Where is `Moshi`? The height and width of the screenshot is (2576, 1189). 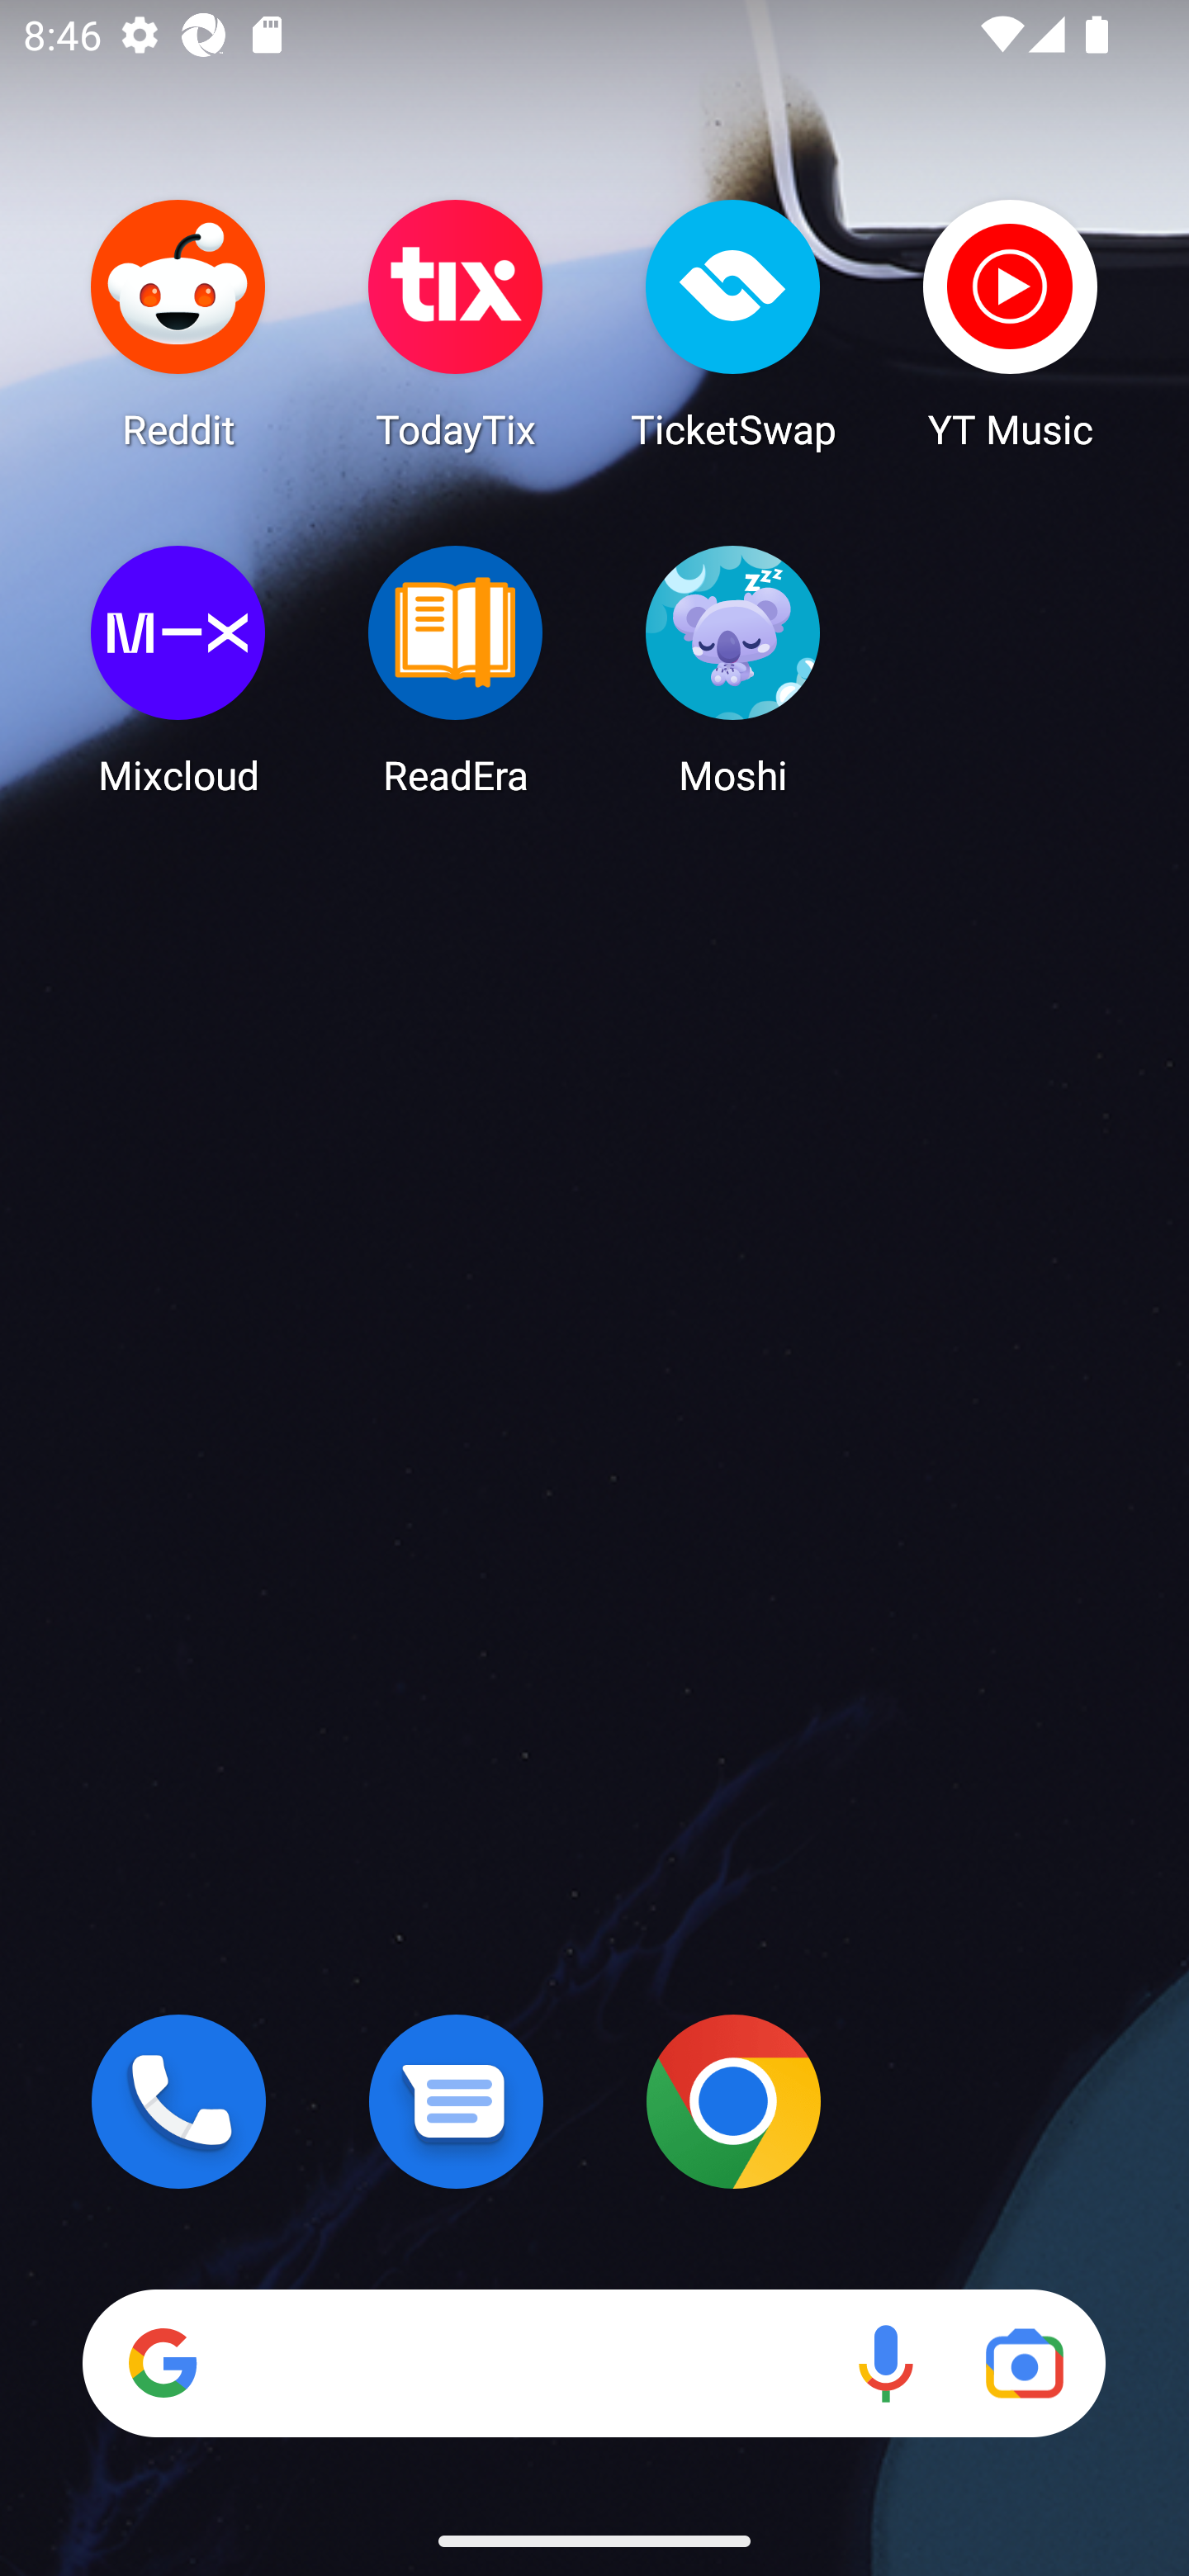
Moshi is located at coordinates (733, 670).